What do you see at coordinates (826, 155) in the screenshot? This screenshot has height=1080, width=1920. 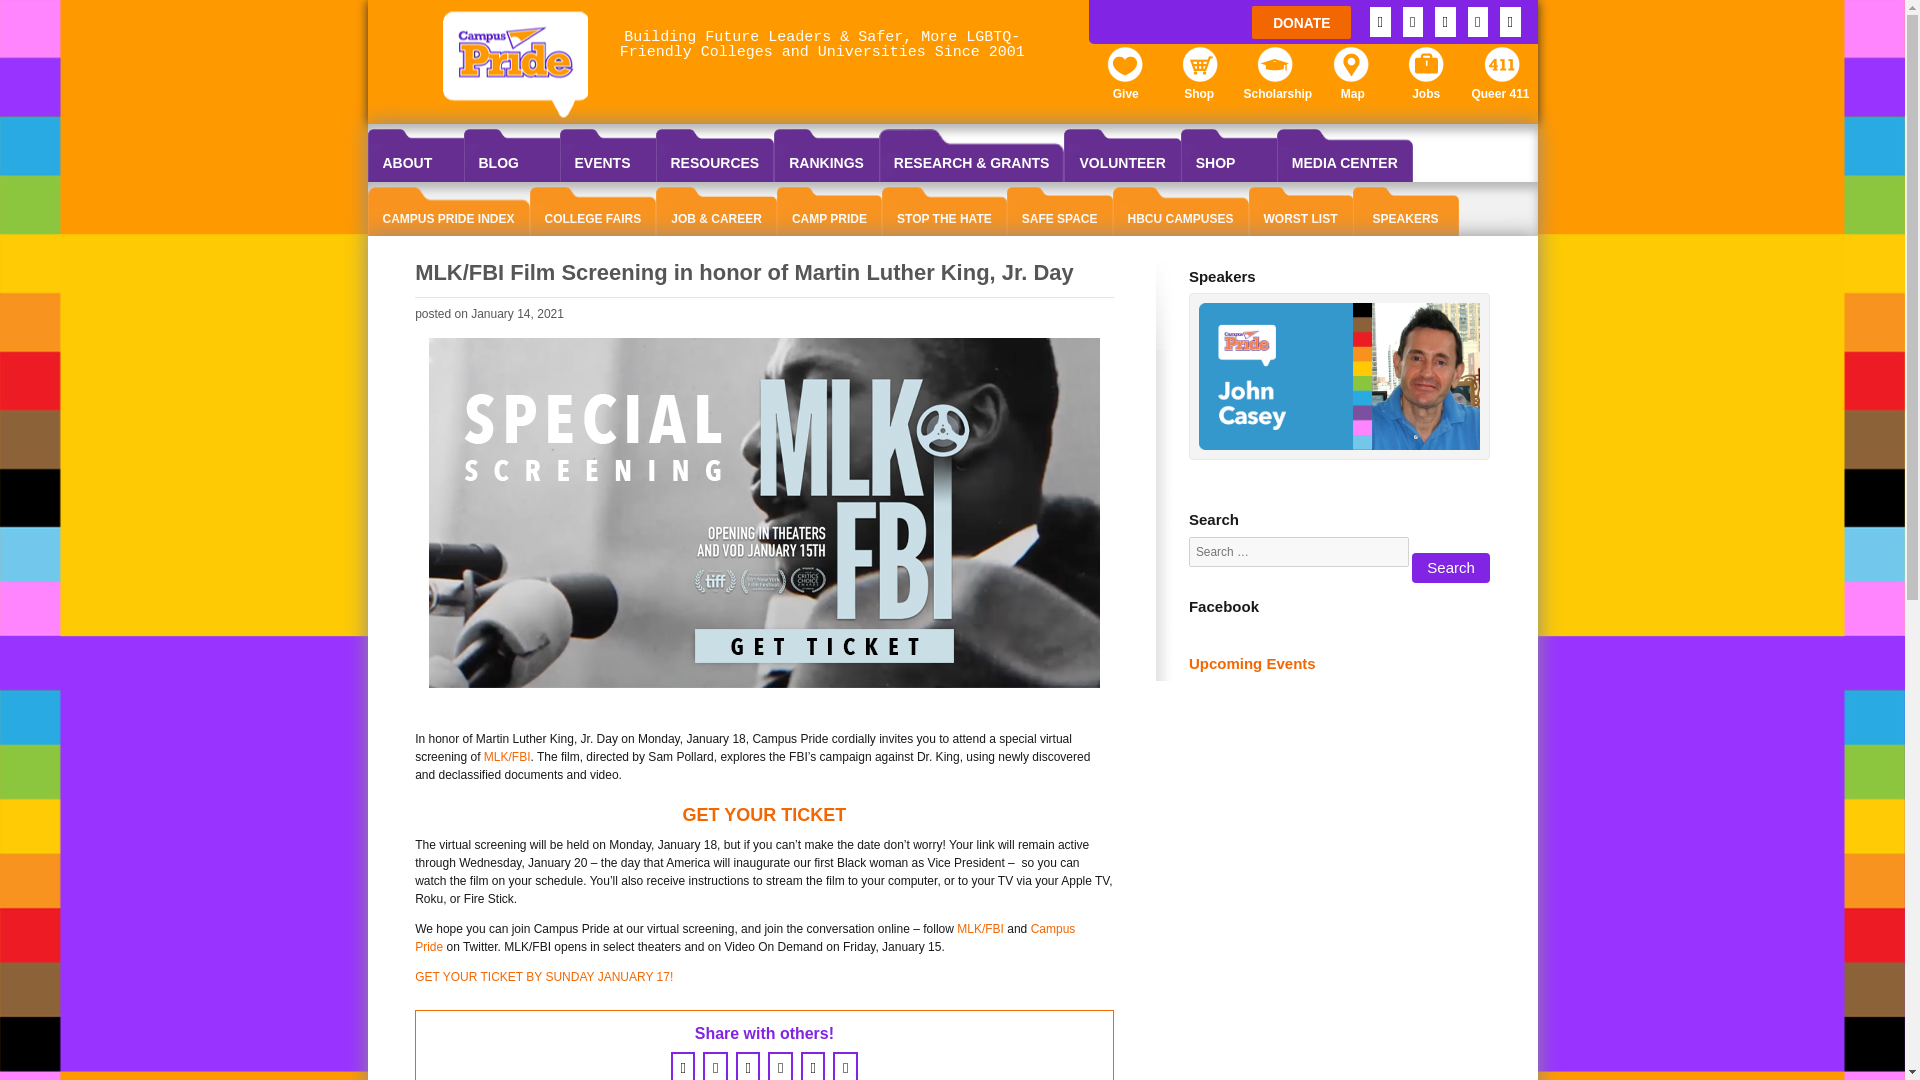 I see `RANKINGS` at bounding box center [826, 155].